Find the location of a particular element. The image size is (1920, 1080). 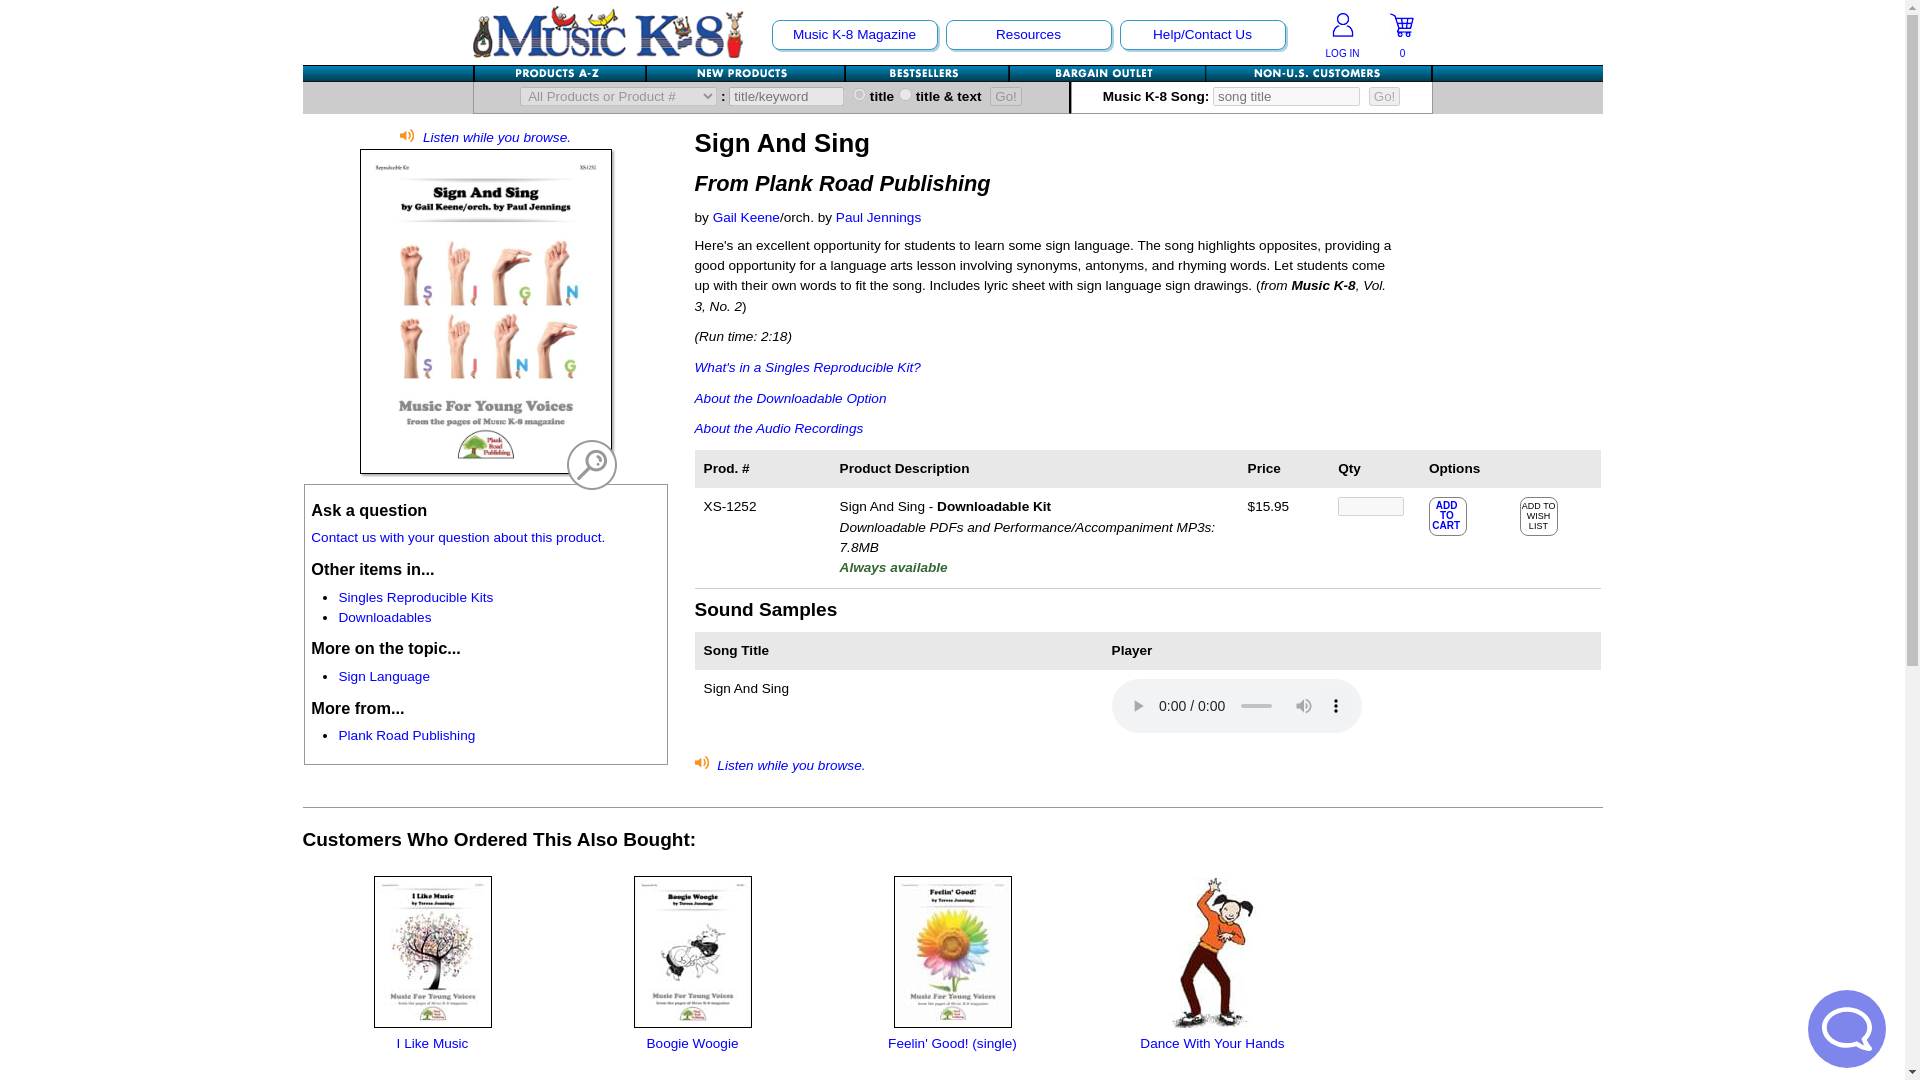

ADD TOWISHLIST is located at coordinates (1538, 516).